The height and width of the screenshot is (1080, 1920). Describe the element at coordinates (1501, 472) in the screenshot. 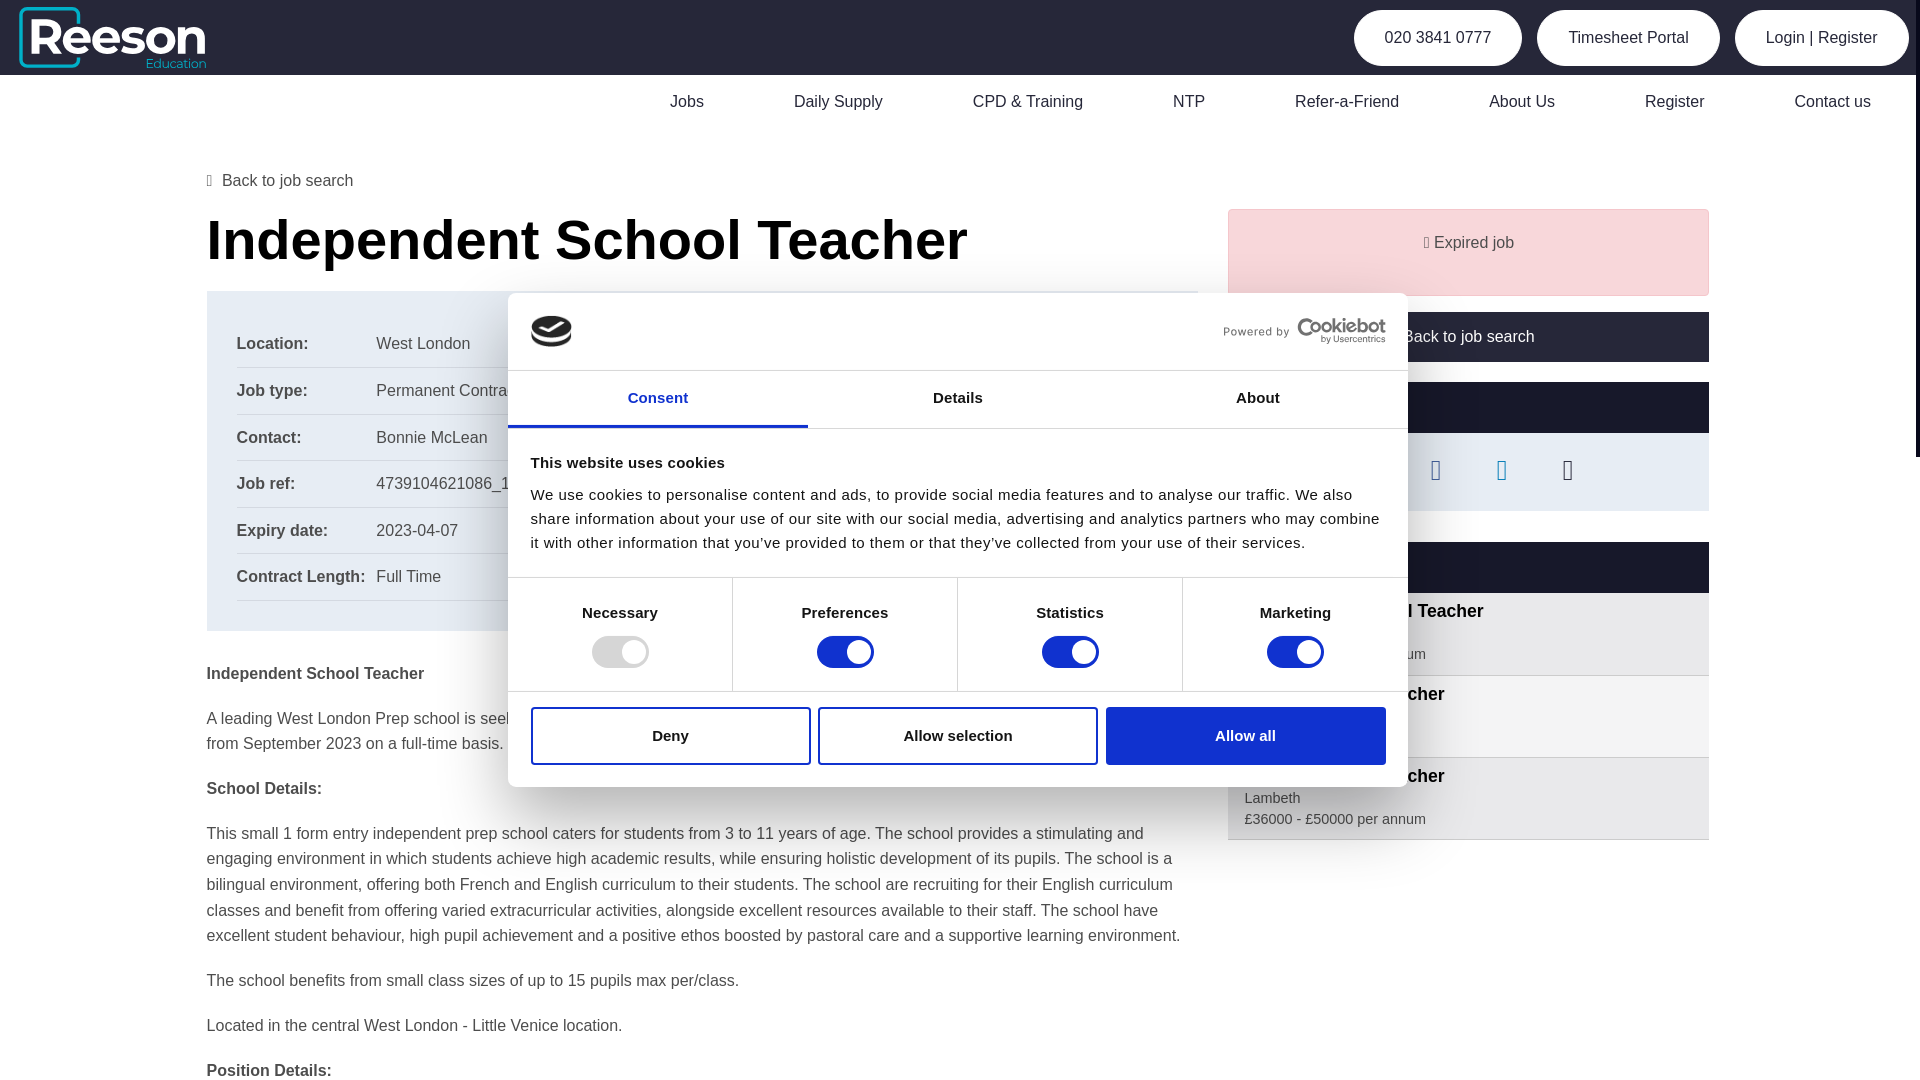

I see `LinkedIn` at that location.